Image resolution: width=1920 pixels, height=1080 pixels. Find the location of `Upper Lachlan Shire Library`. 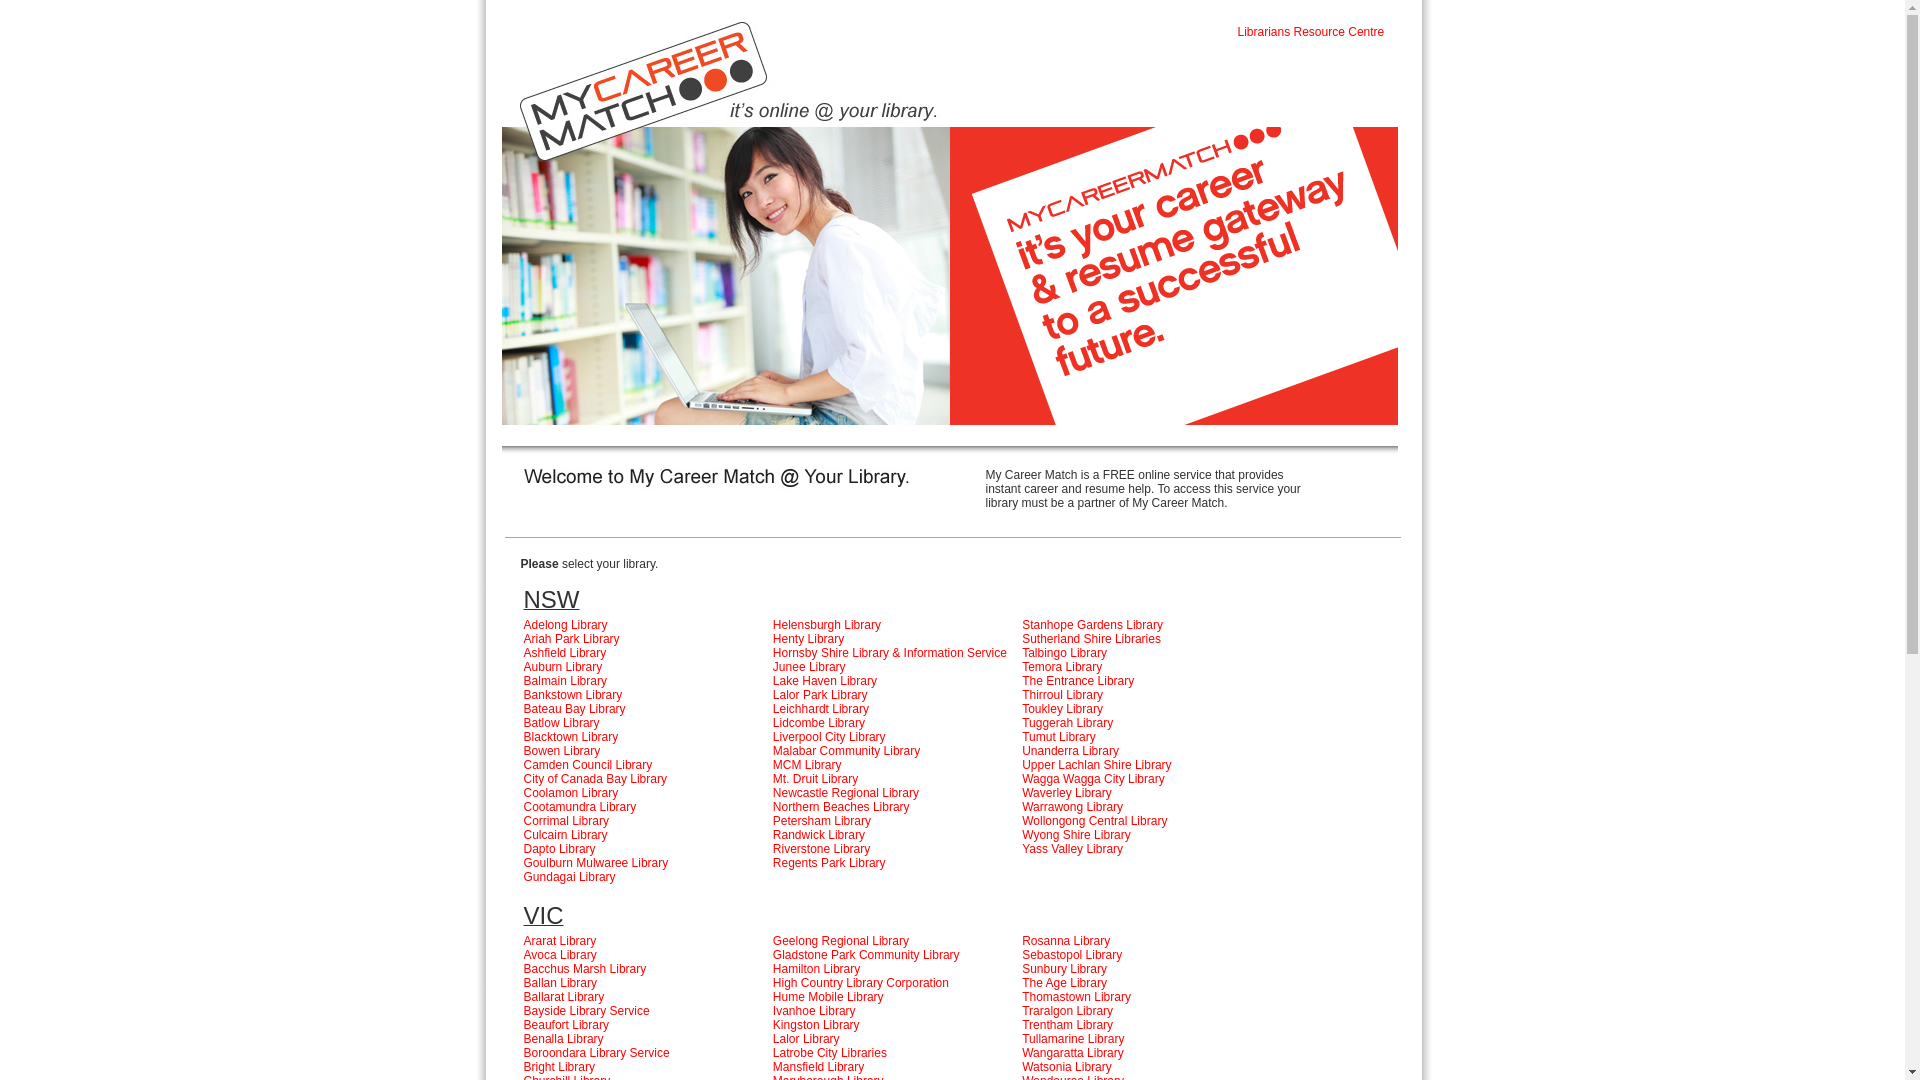

Upper Lachlan Shire Library is located at coordinates (1096, 765).